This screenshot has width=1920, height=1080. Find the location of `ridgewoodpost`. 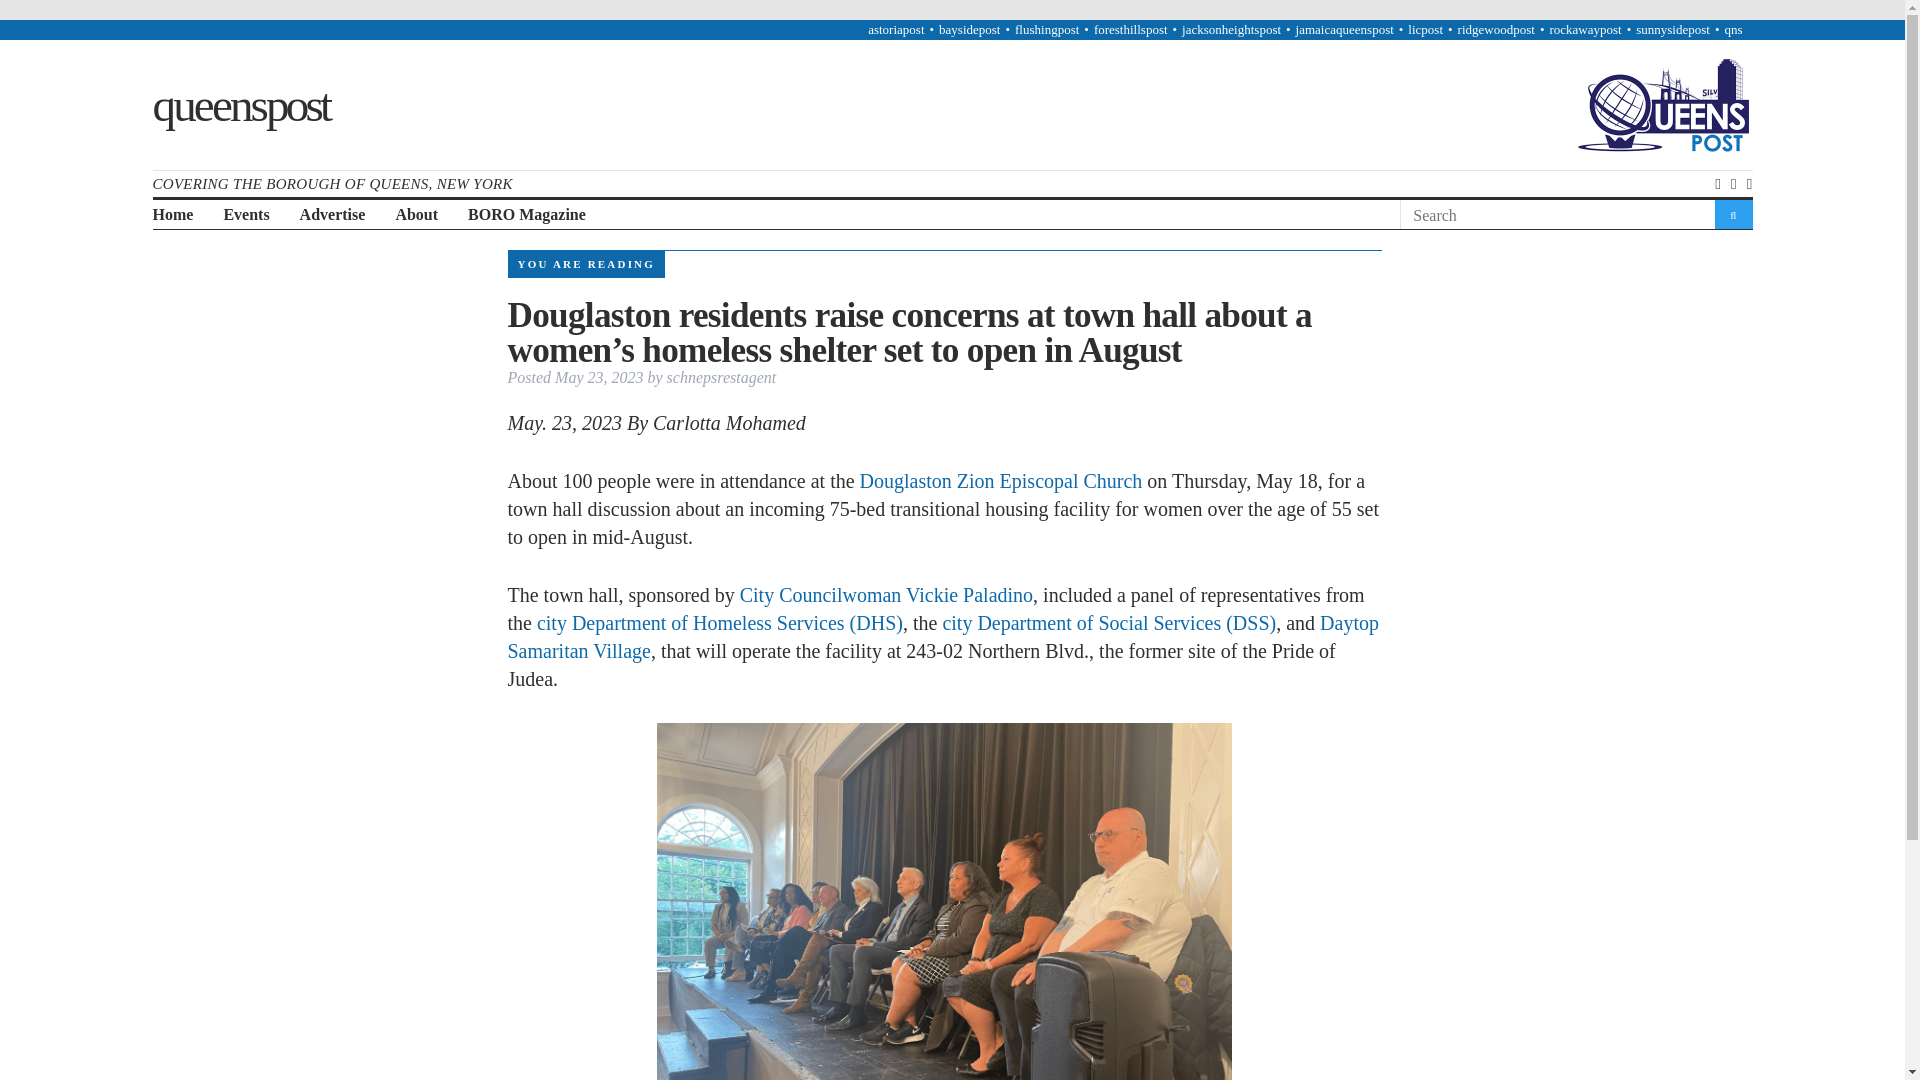

ridgewoodpost is located at coordinates (1496, 28).